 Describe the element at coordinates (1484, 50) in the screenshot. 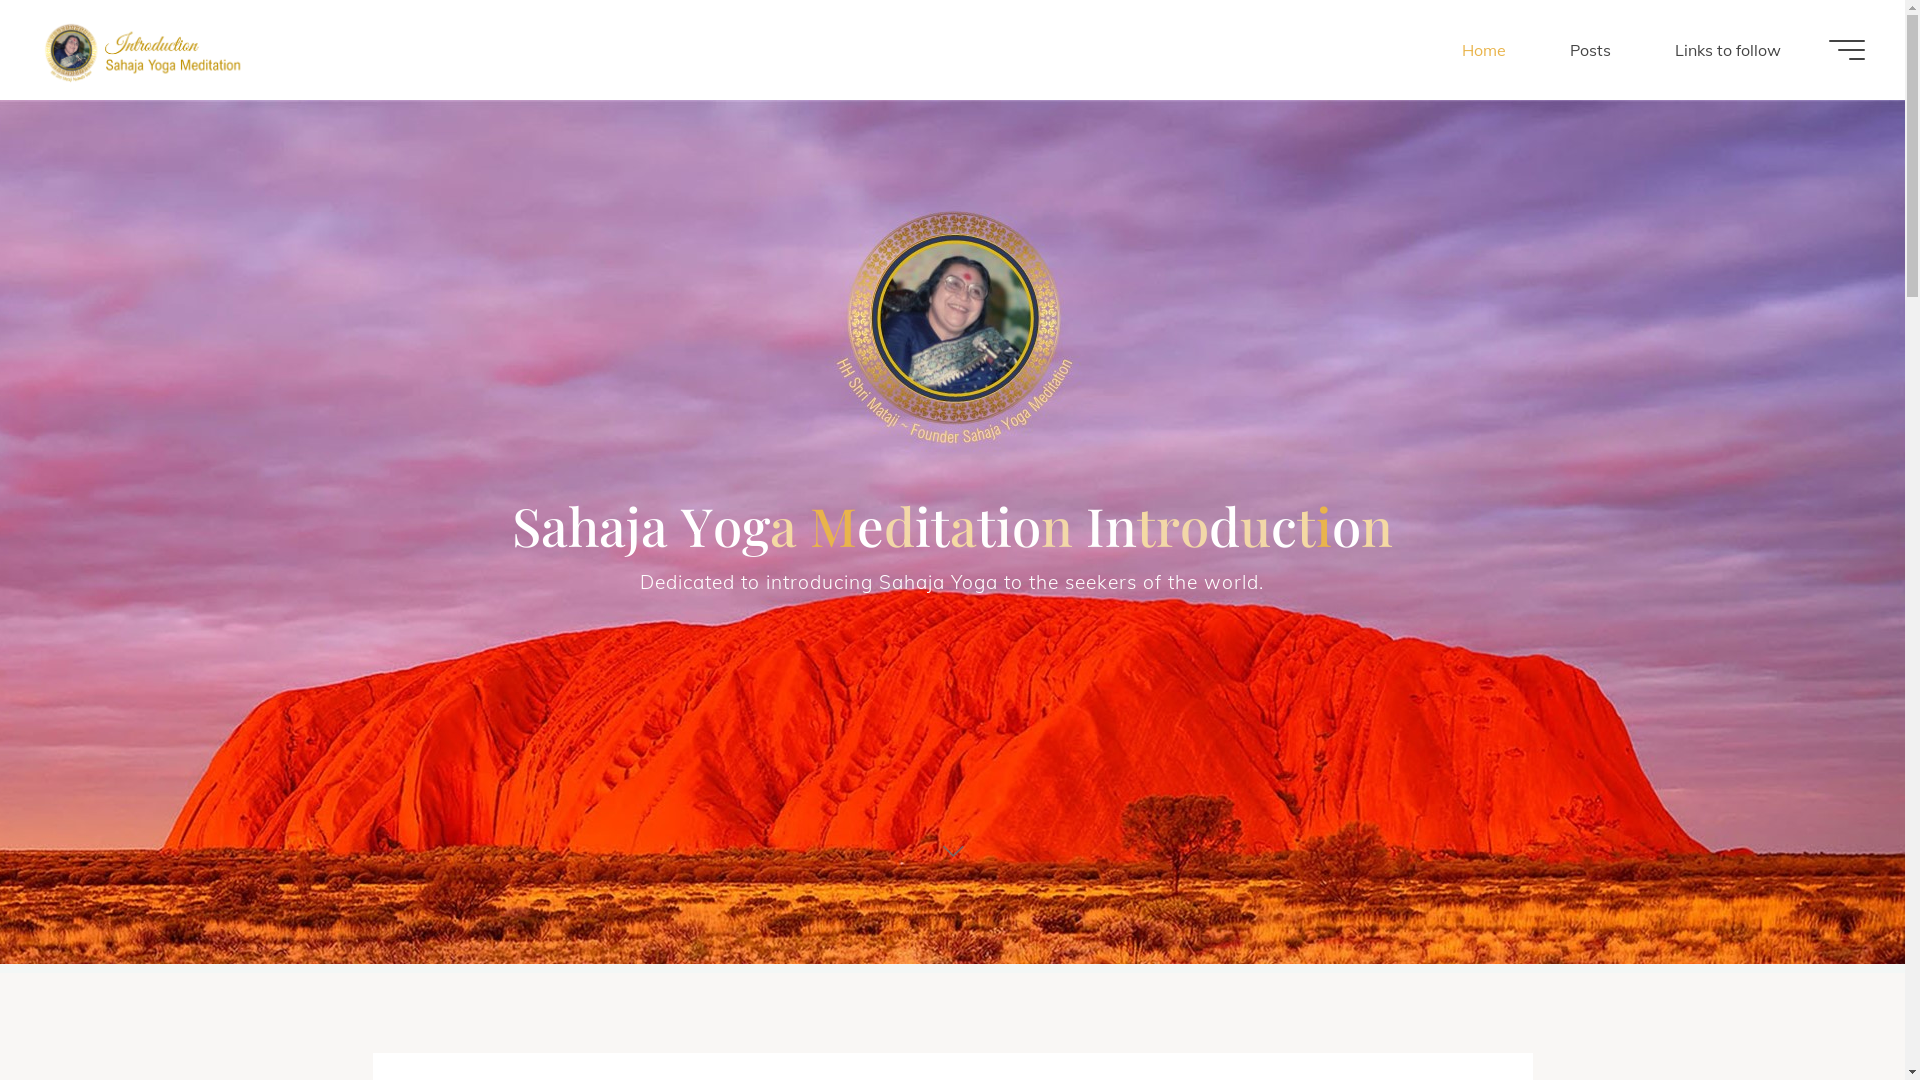

I see `Home` at that location.